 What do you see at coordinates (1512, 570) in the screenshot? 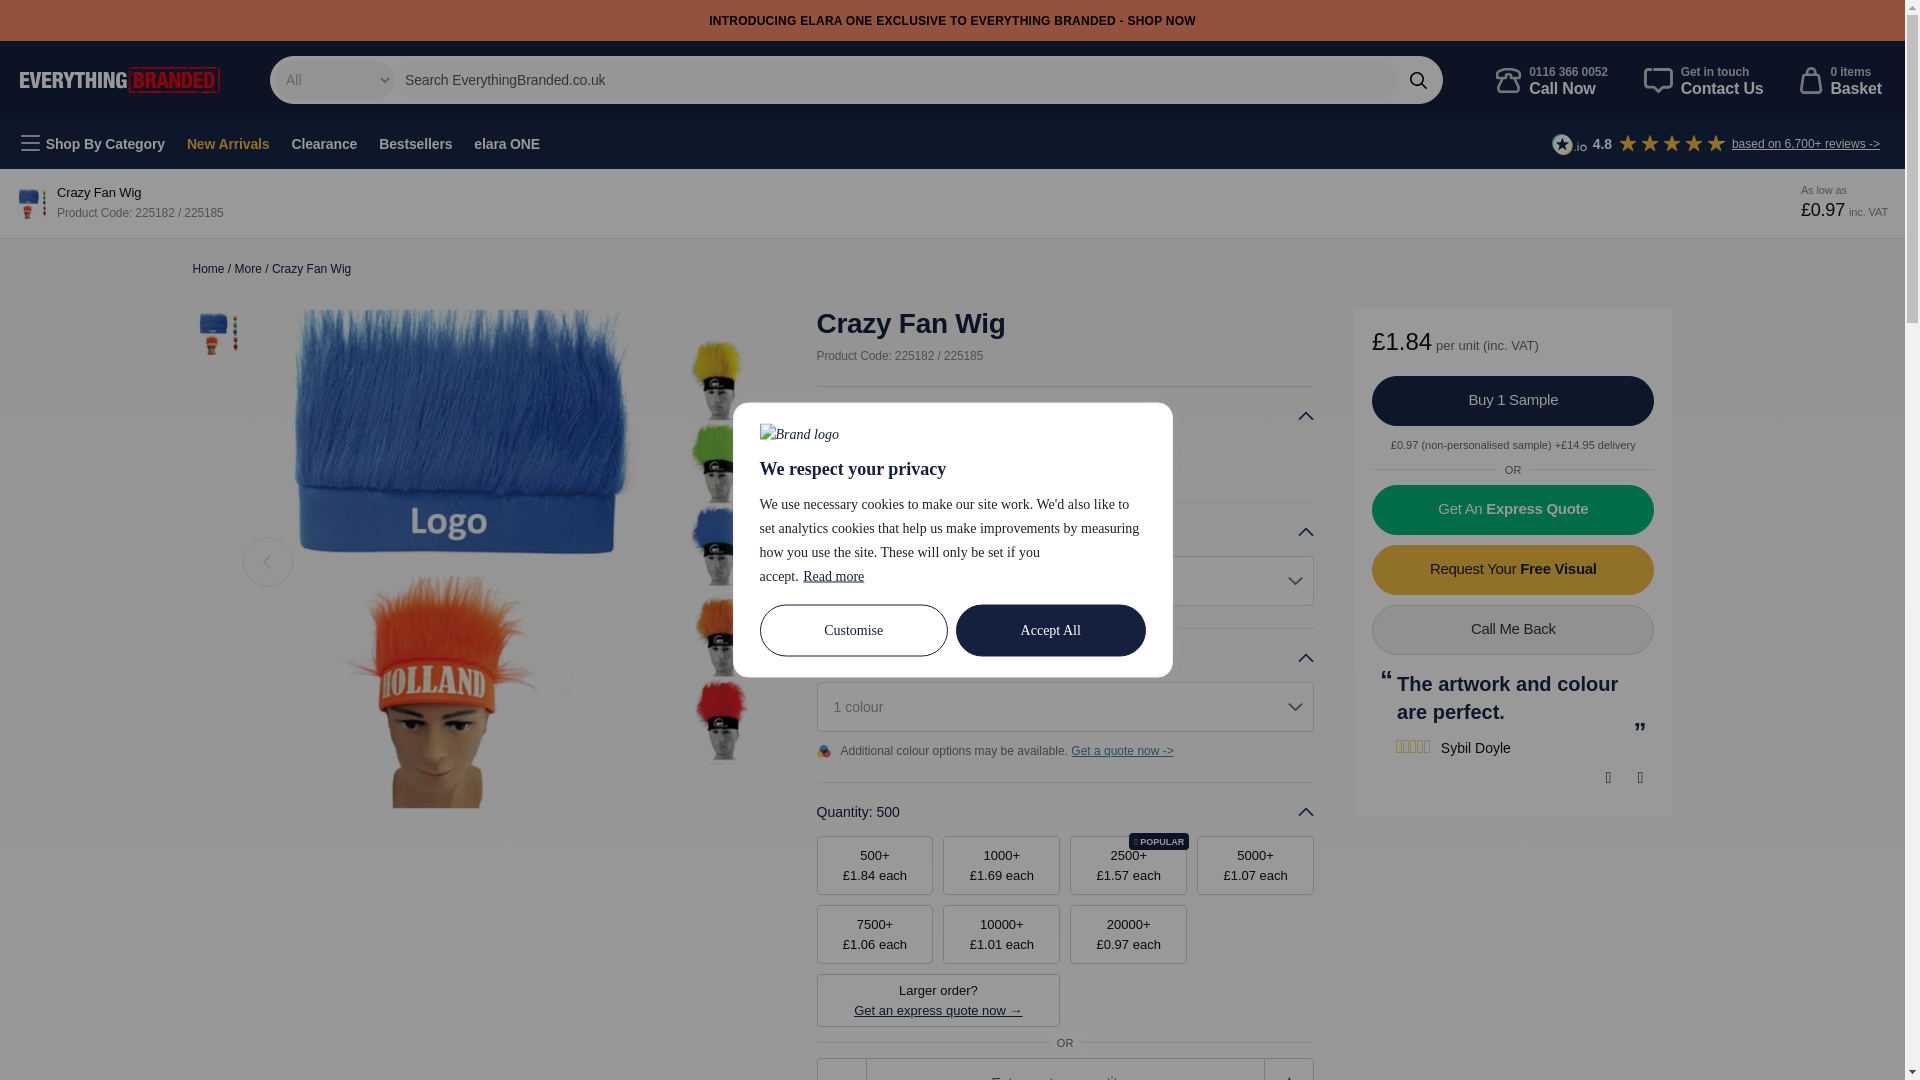
I see `Request Your Free Visual` at bounding box center [1512, 570].